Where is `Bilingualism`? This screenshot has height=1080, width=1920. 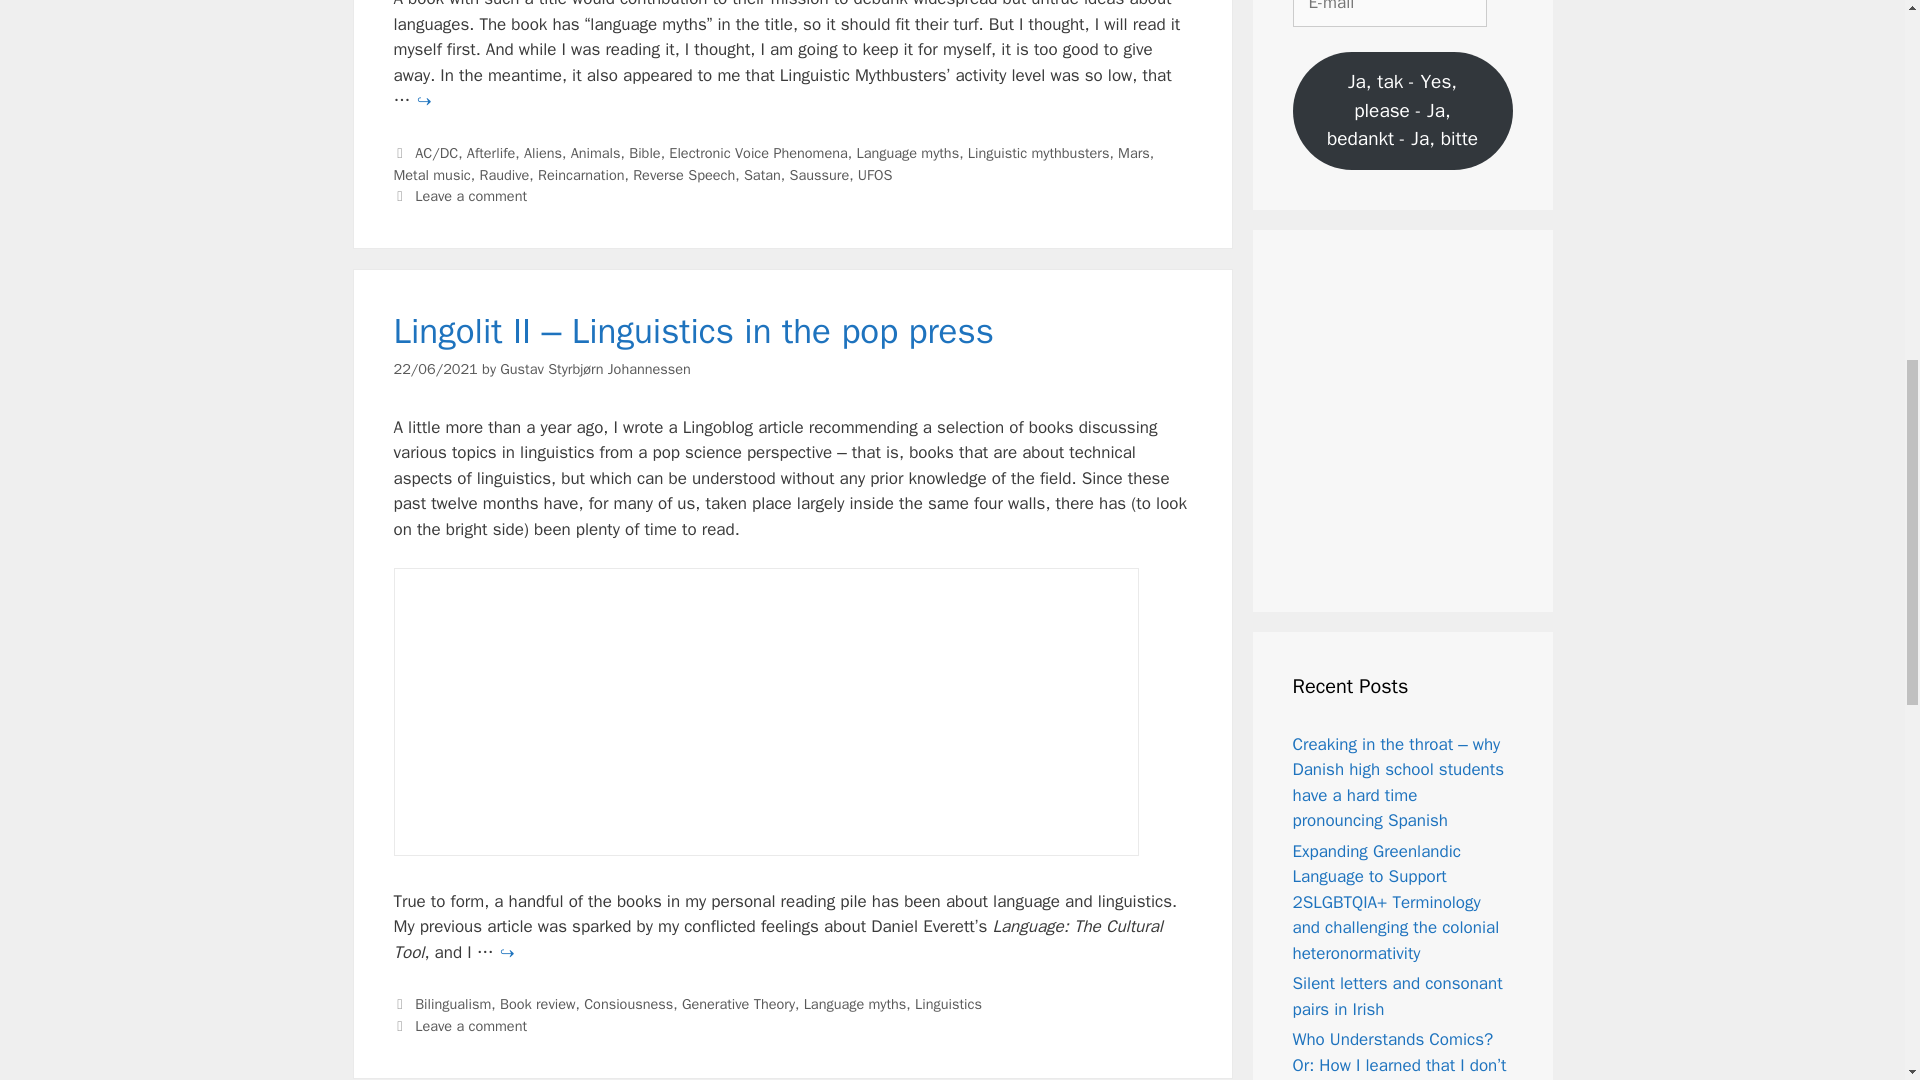
Bilingualism is located at coordinates (452, 1004).